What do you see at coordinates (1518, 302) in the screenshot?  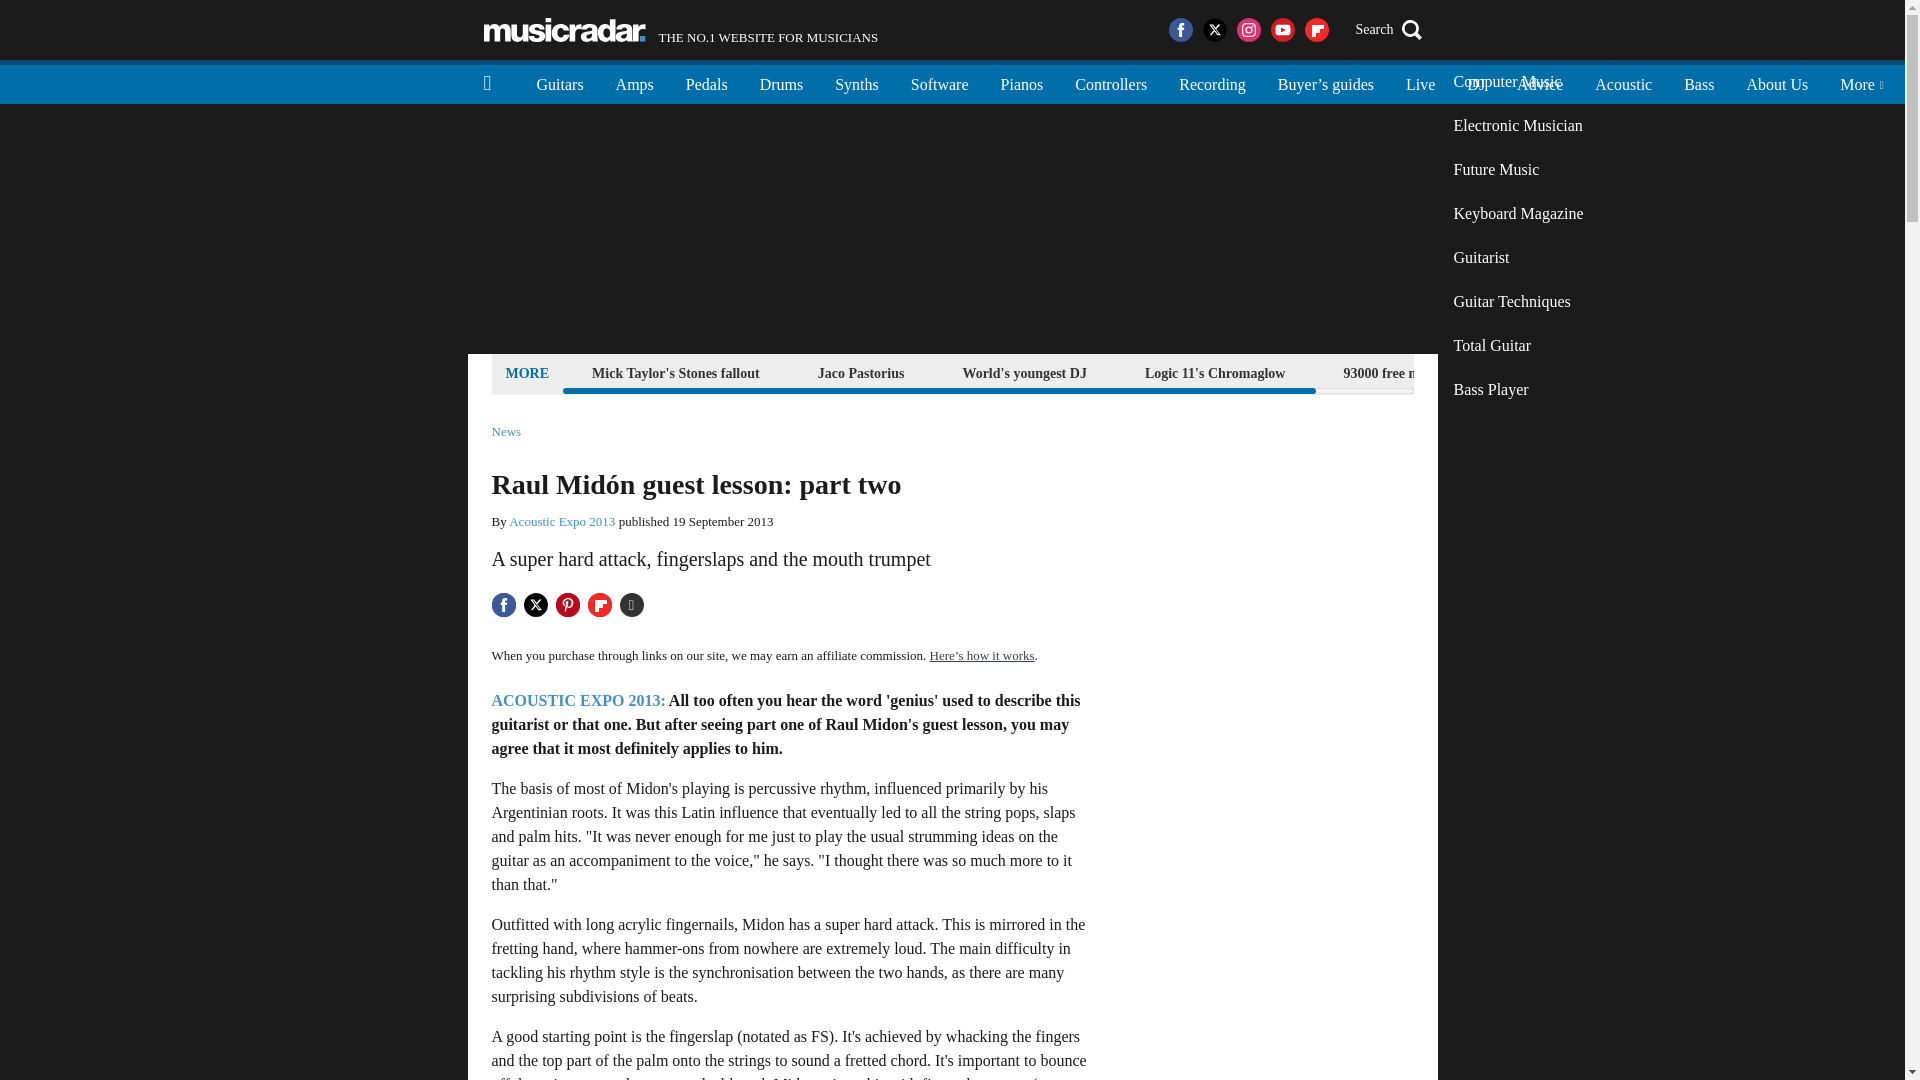 I see `Guitar Techniques` at bounding box center [1518, 302].